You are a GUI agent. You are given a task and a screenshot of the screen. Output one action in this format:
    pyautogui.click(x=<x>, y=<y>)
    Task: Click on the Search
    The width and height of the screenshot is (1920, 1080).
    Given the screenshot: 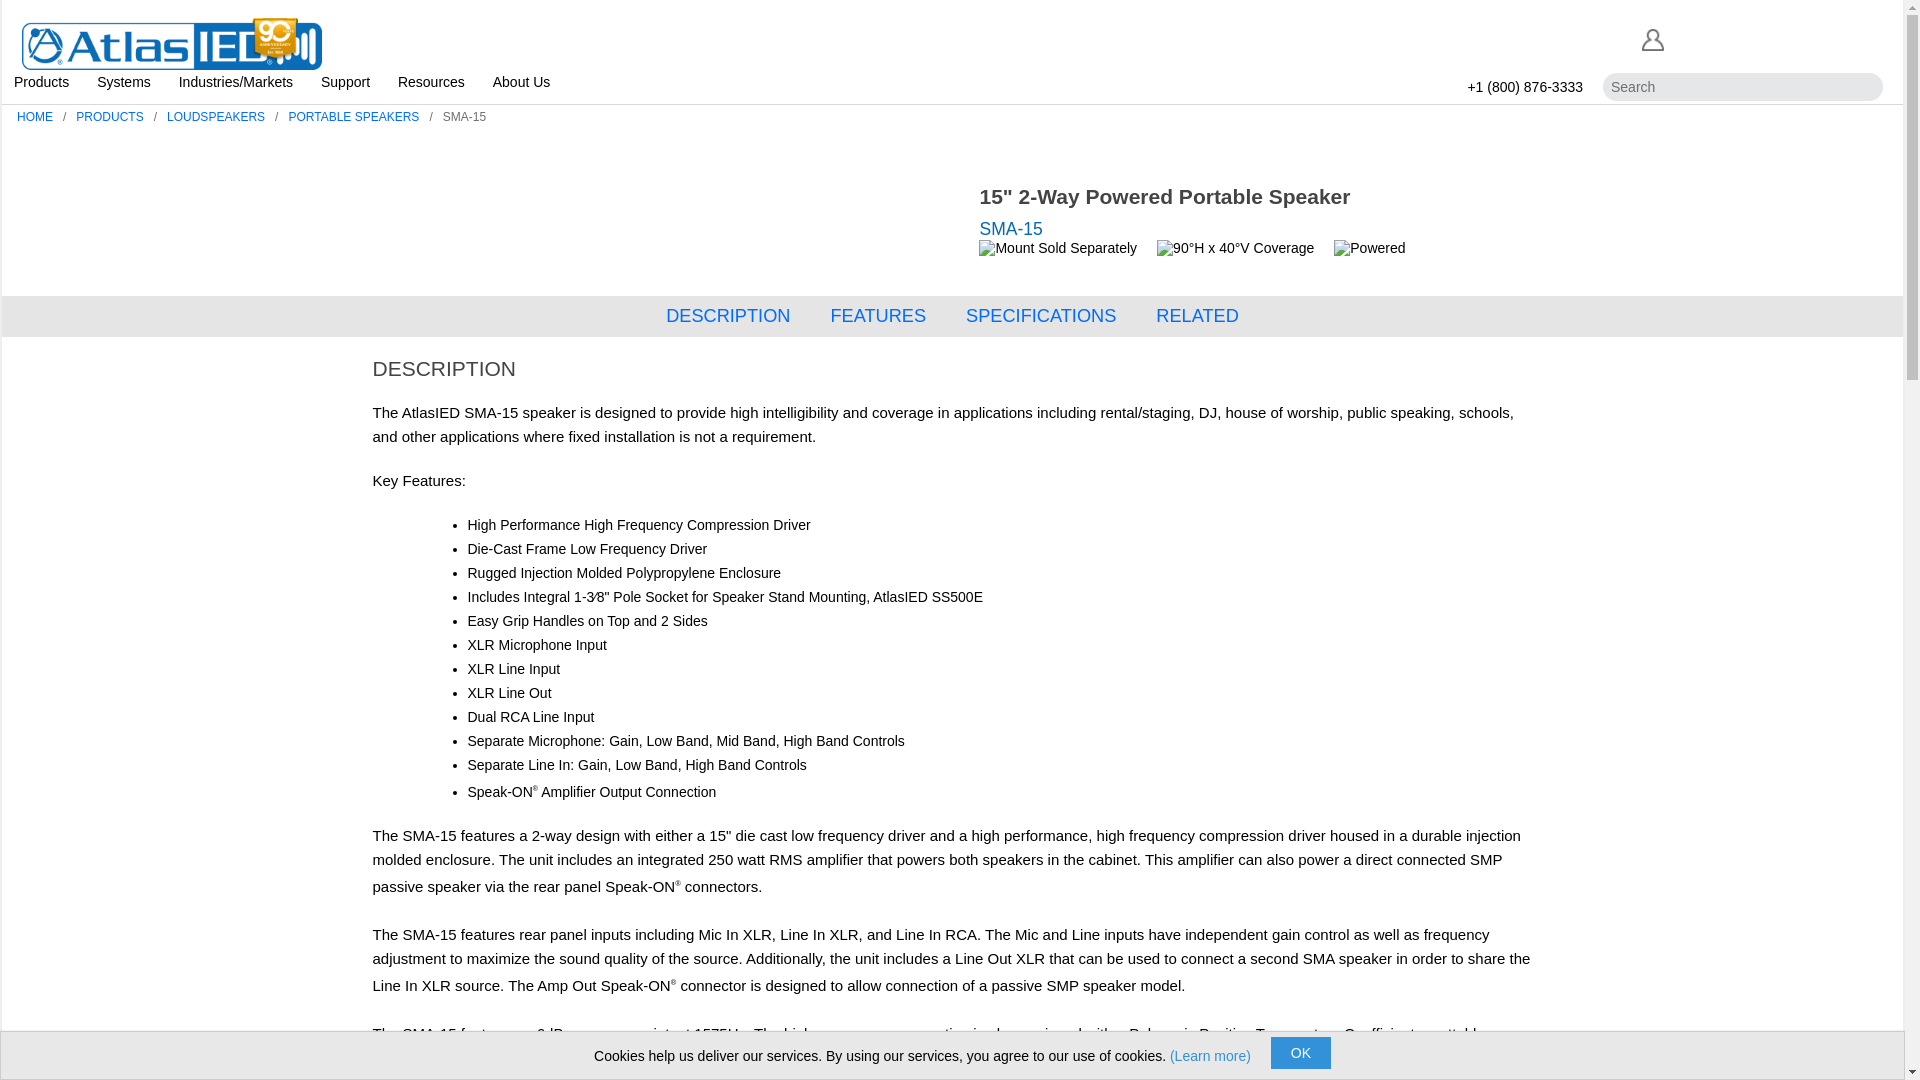 What is the action you would take?
    pyautogui.click(x=1865, y=87)
    